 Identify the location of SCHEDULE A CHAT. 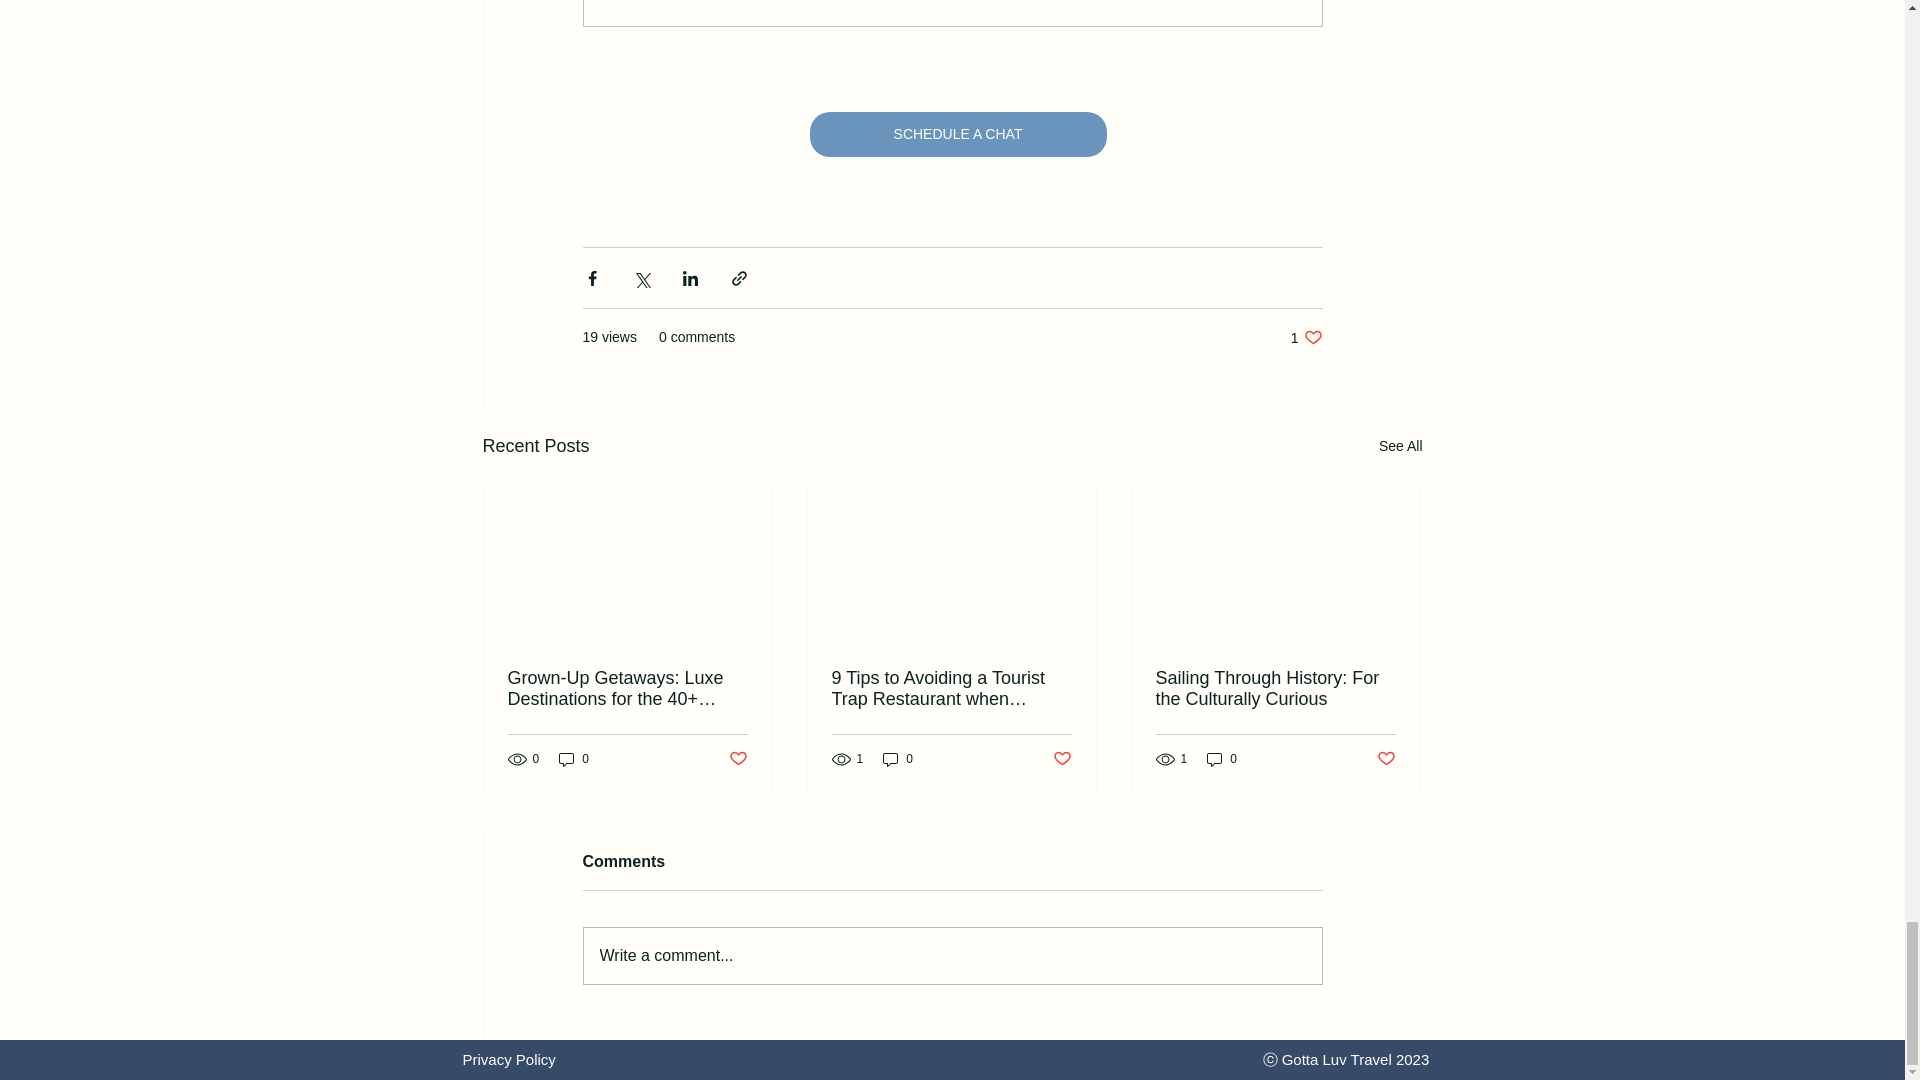
(736, 760).